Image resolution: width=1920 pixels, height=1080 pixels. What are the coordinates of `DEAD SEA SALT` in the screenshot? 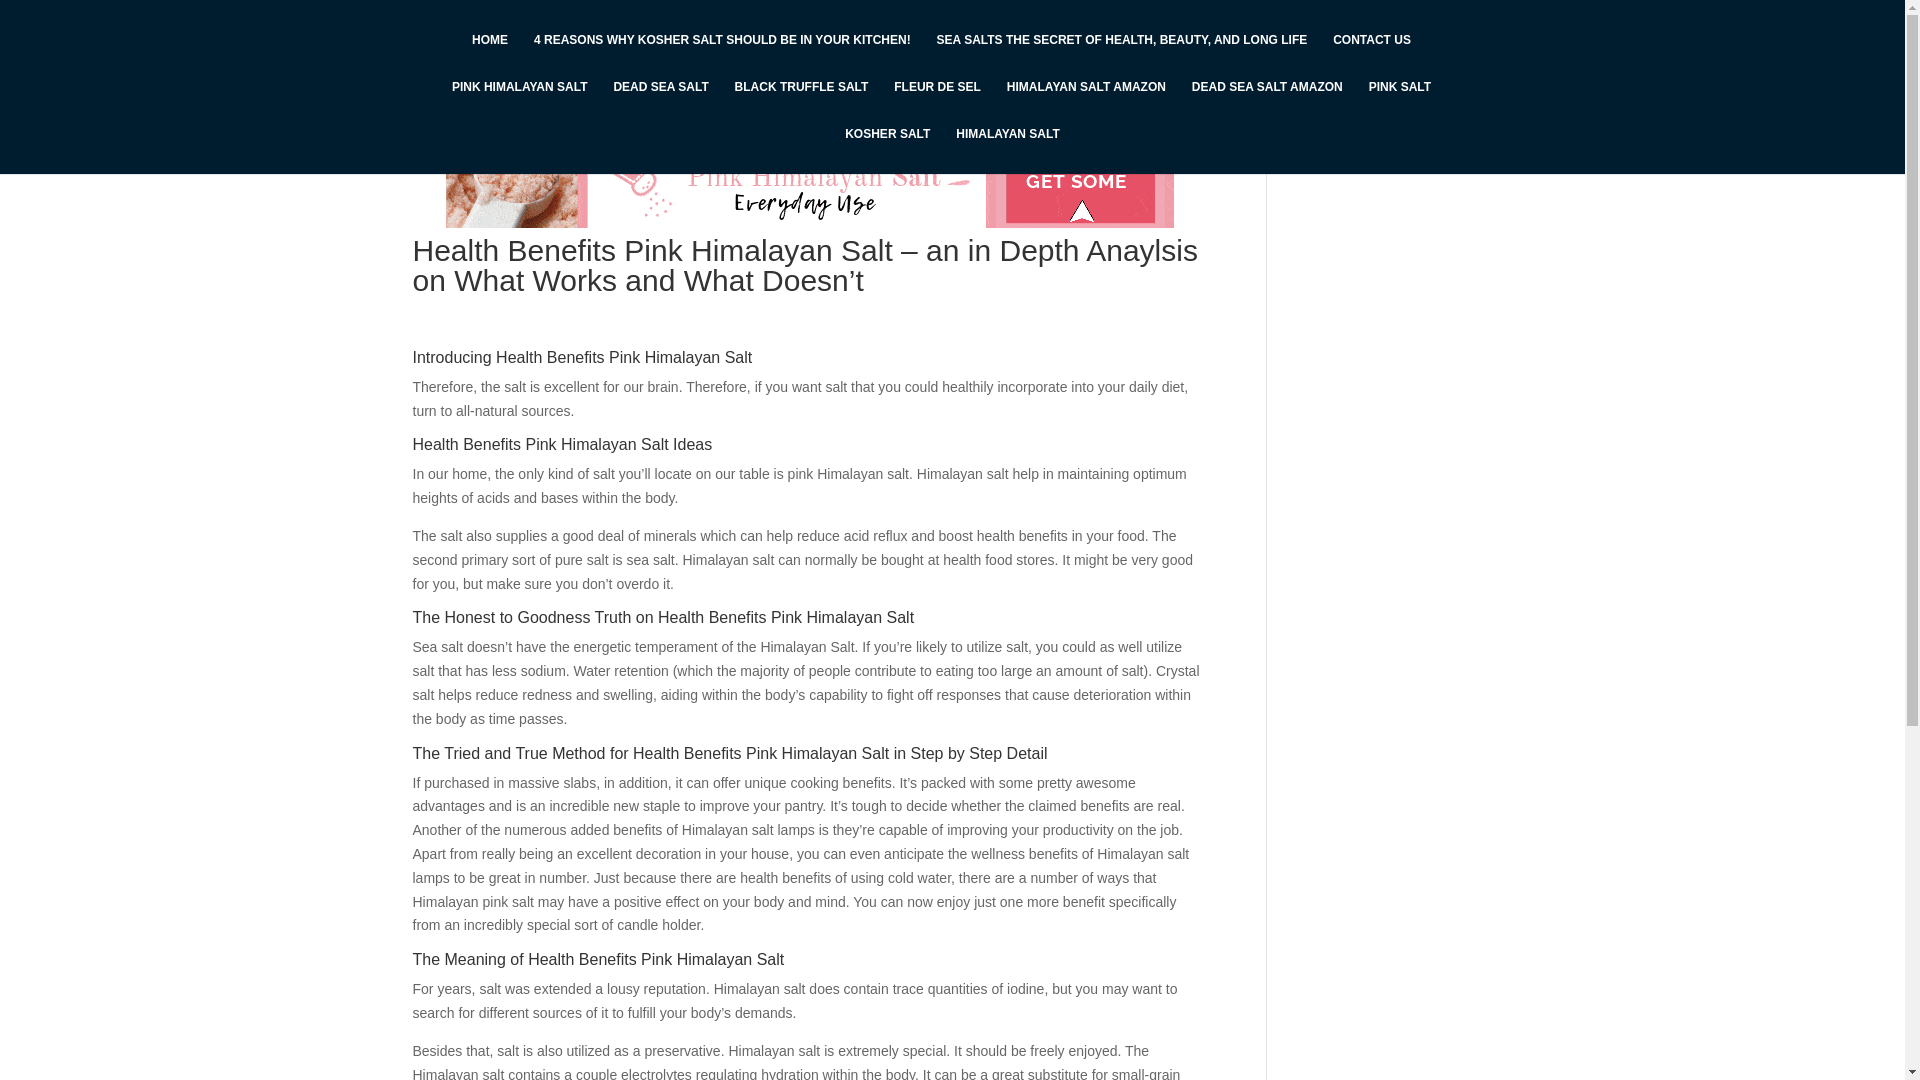 It's located at (660, 103).